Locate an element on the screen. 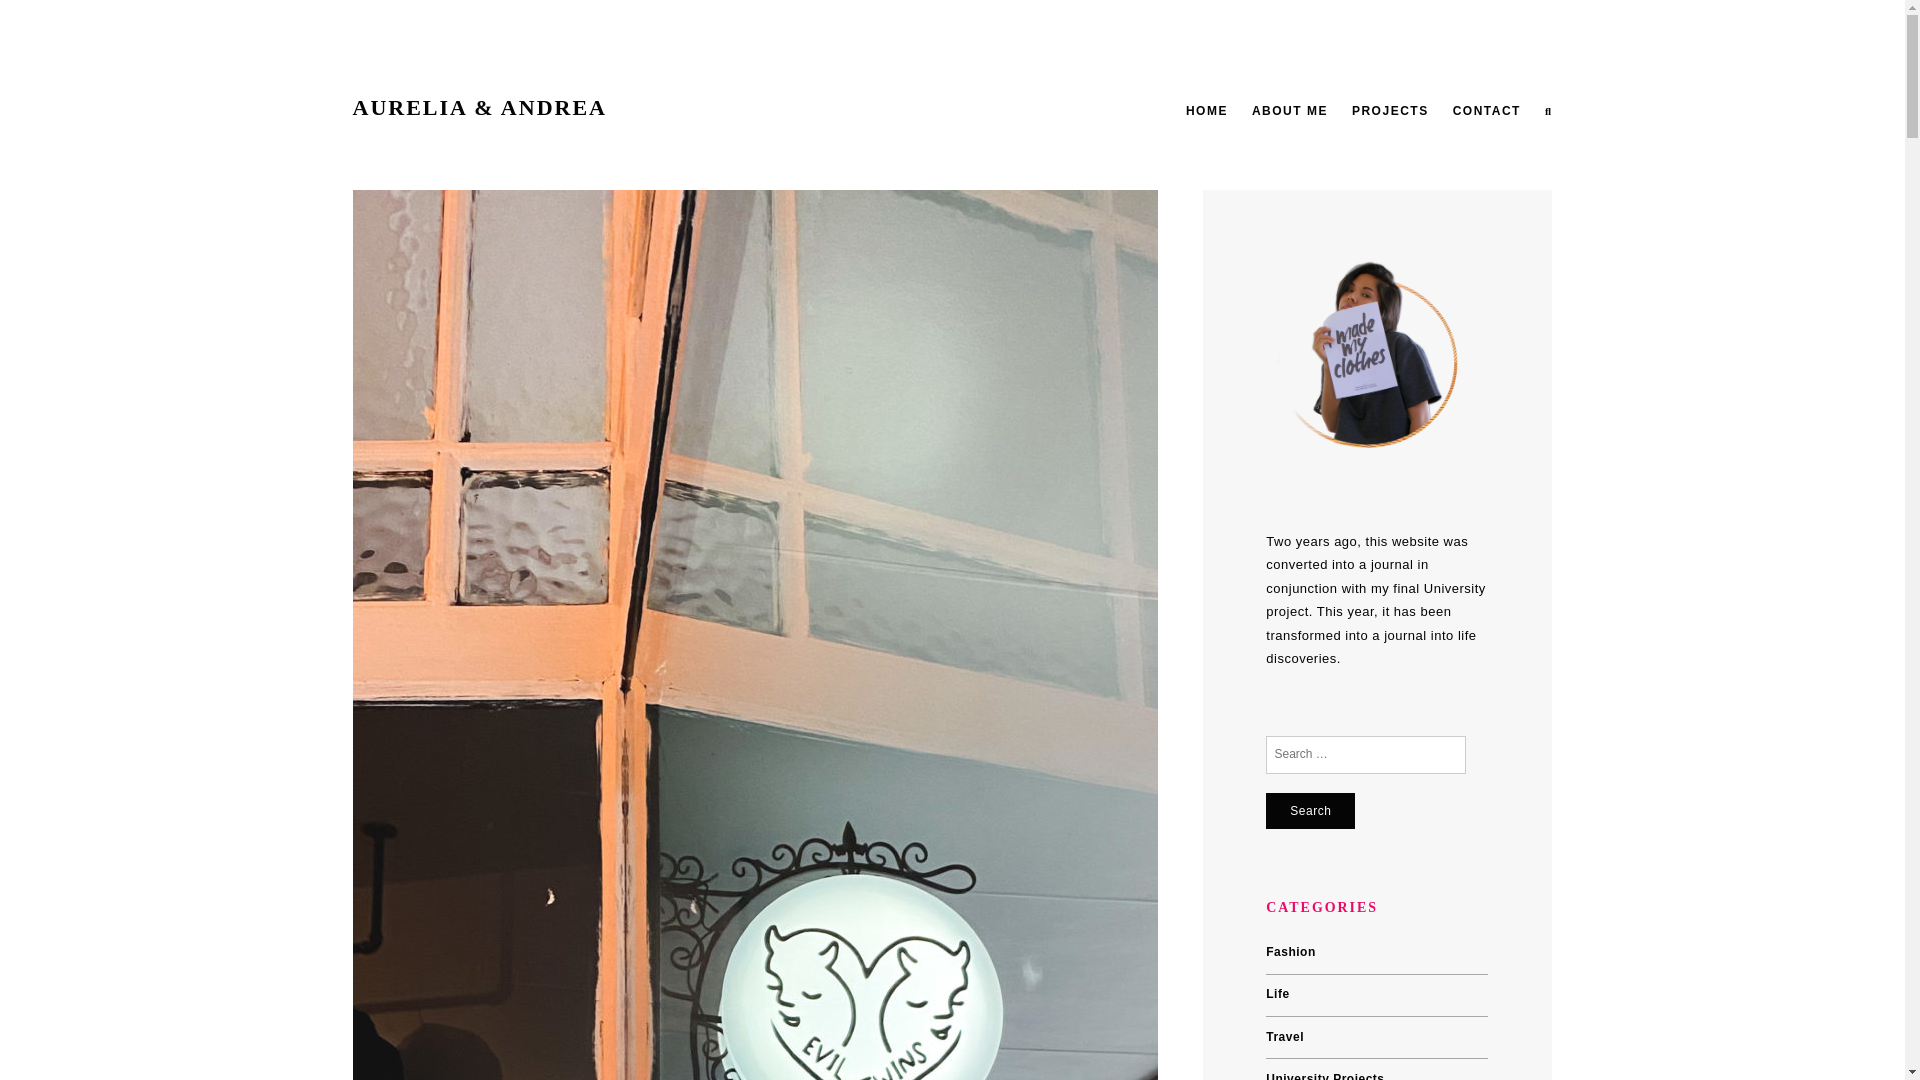 The width and height of the screenshot is (1920, 1080). HOME is located at coordinates (1207, 110).